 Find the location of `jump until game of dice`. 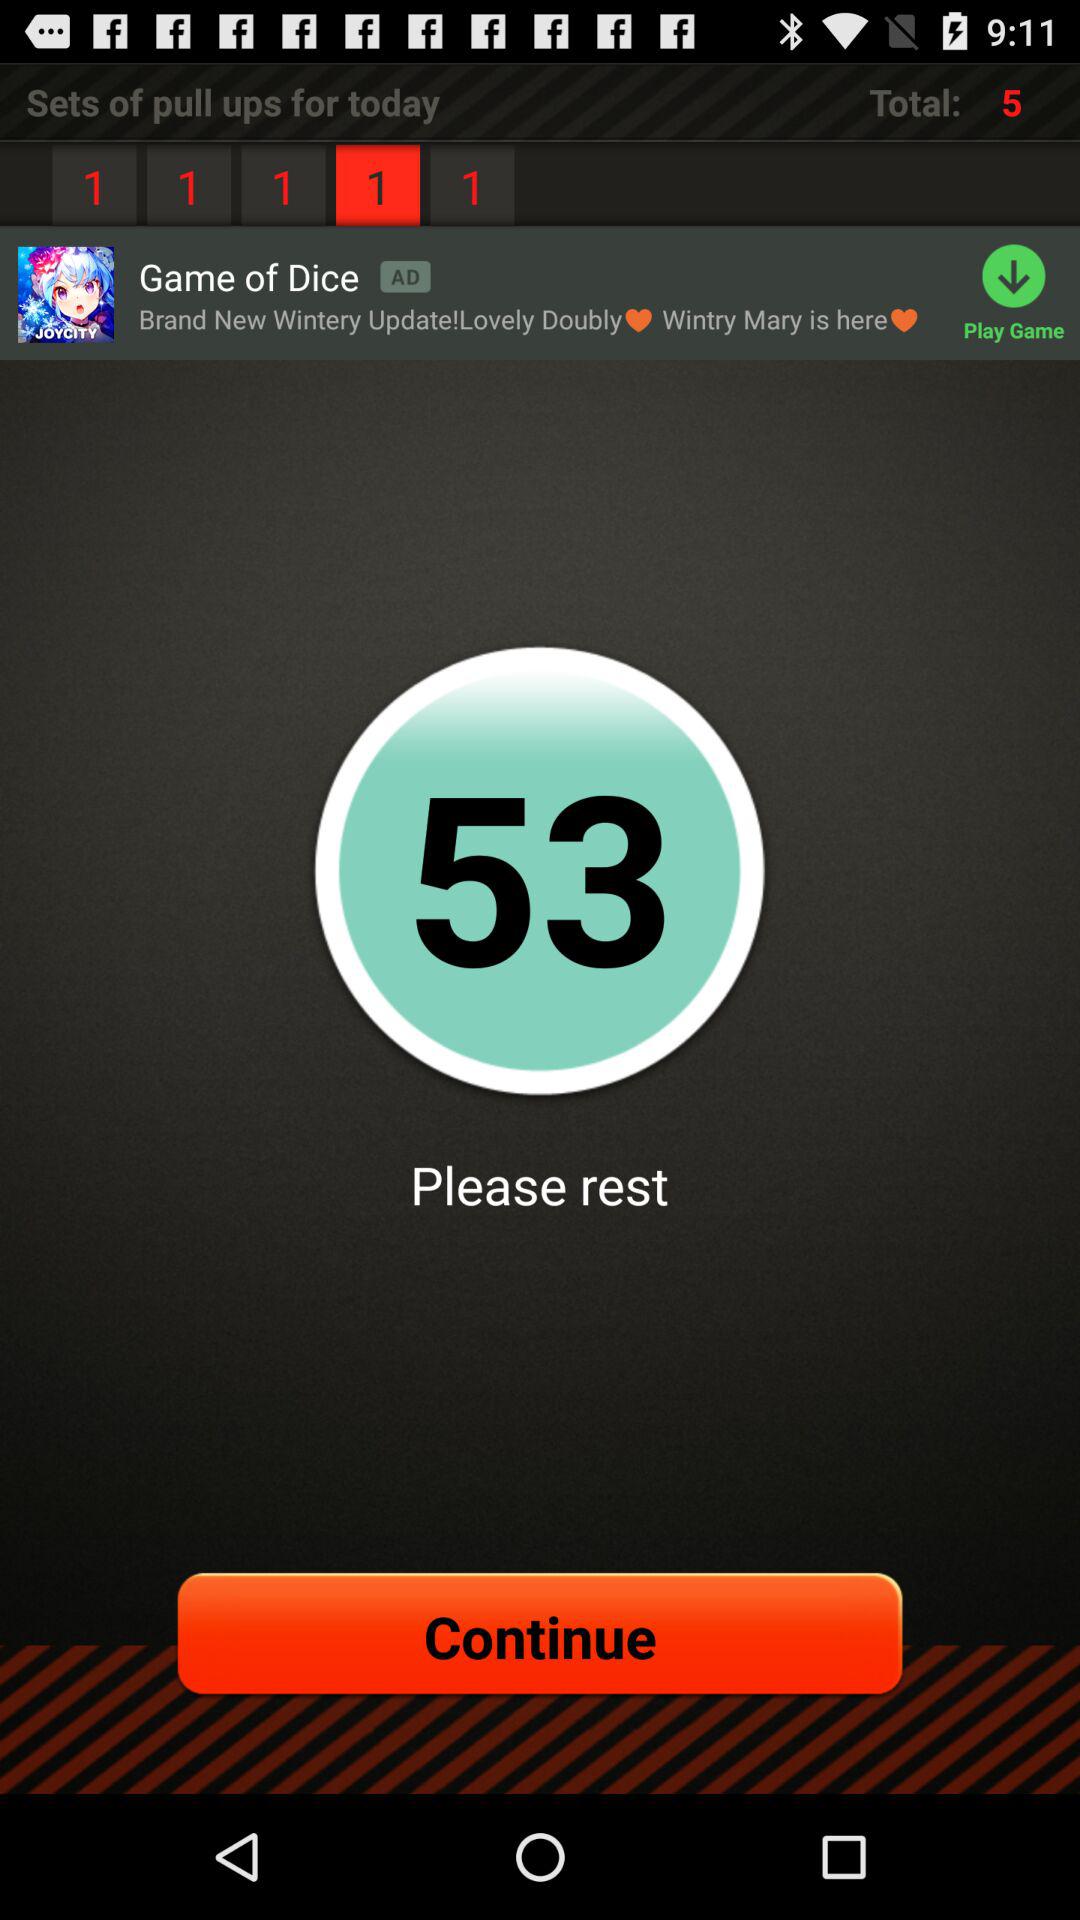

jump until game of dice is located at coordinates (284, 276).